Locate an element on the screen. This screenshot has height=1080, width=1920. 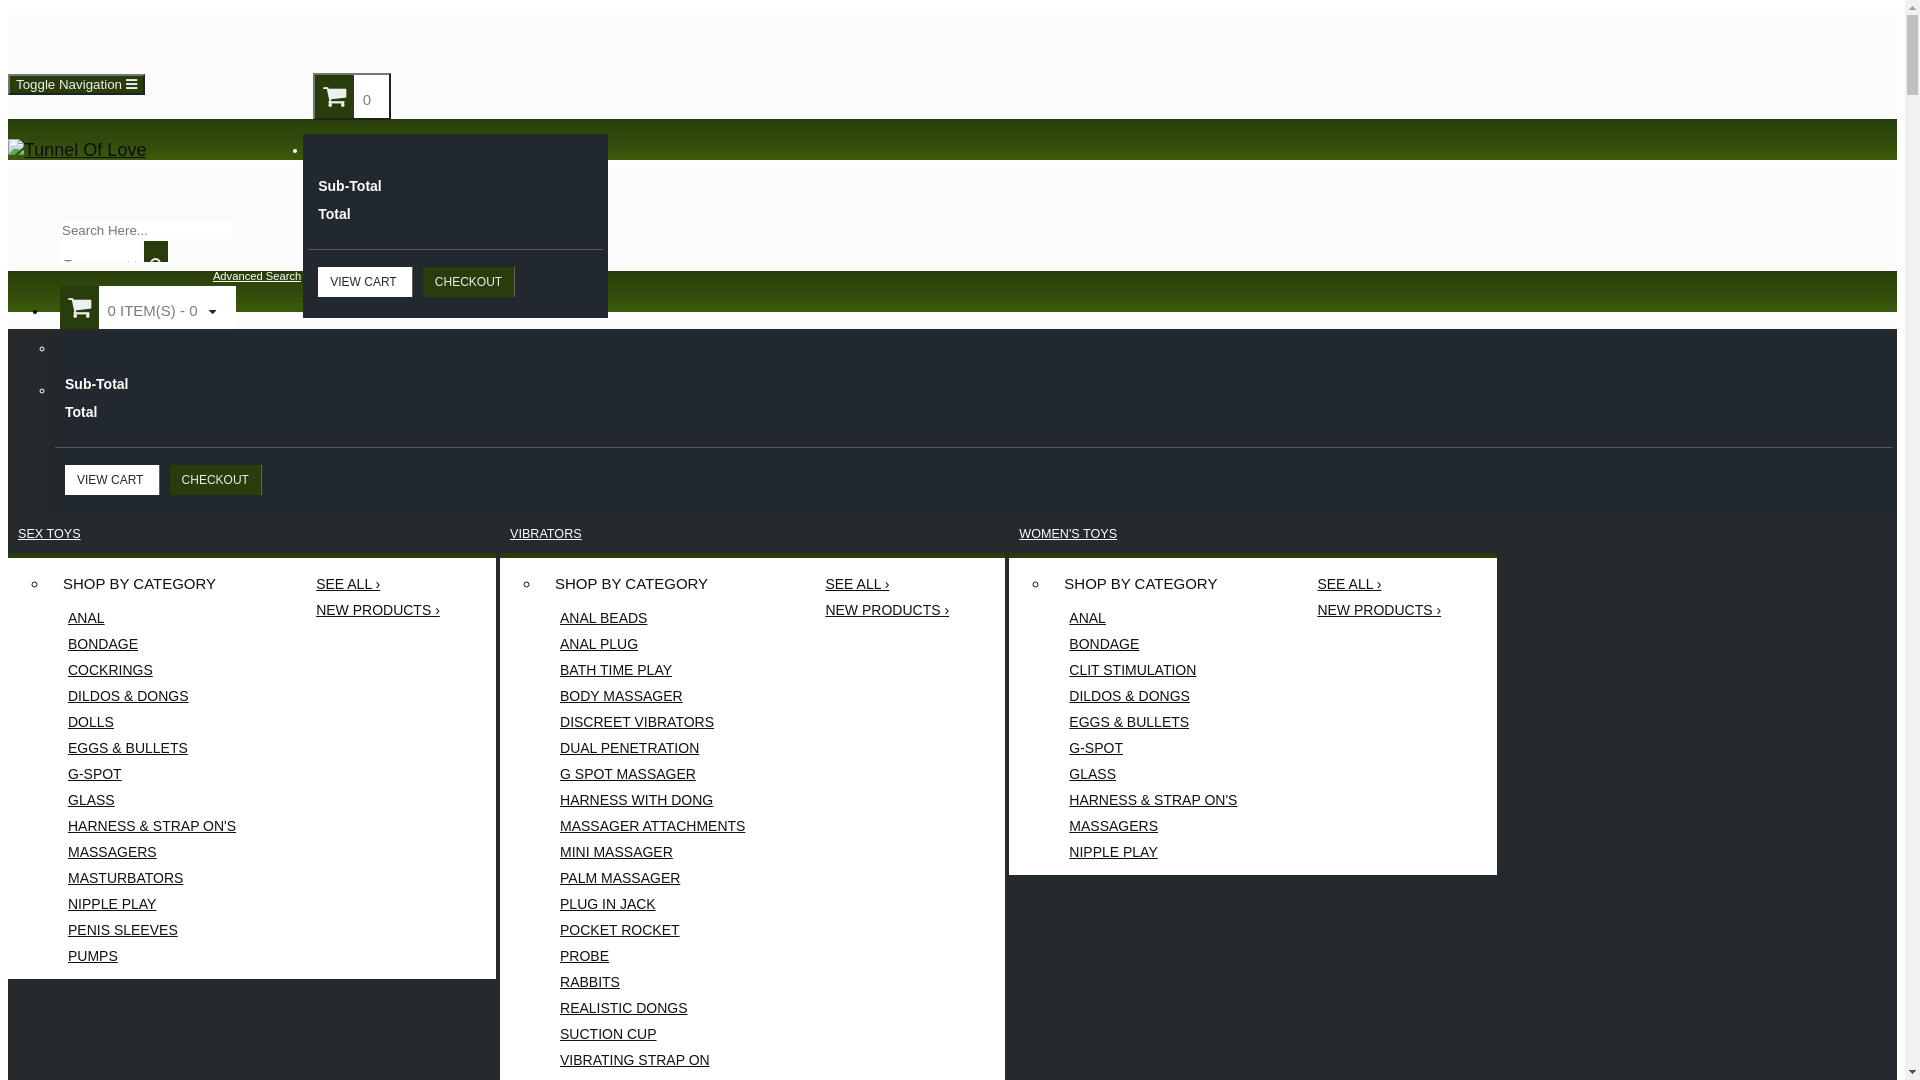
MINI MASSAGER is located at coordinates (652, 852).